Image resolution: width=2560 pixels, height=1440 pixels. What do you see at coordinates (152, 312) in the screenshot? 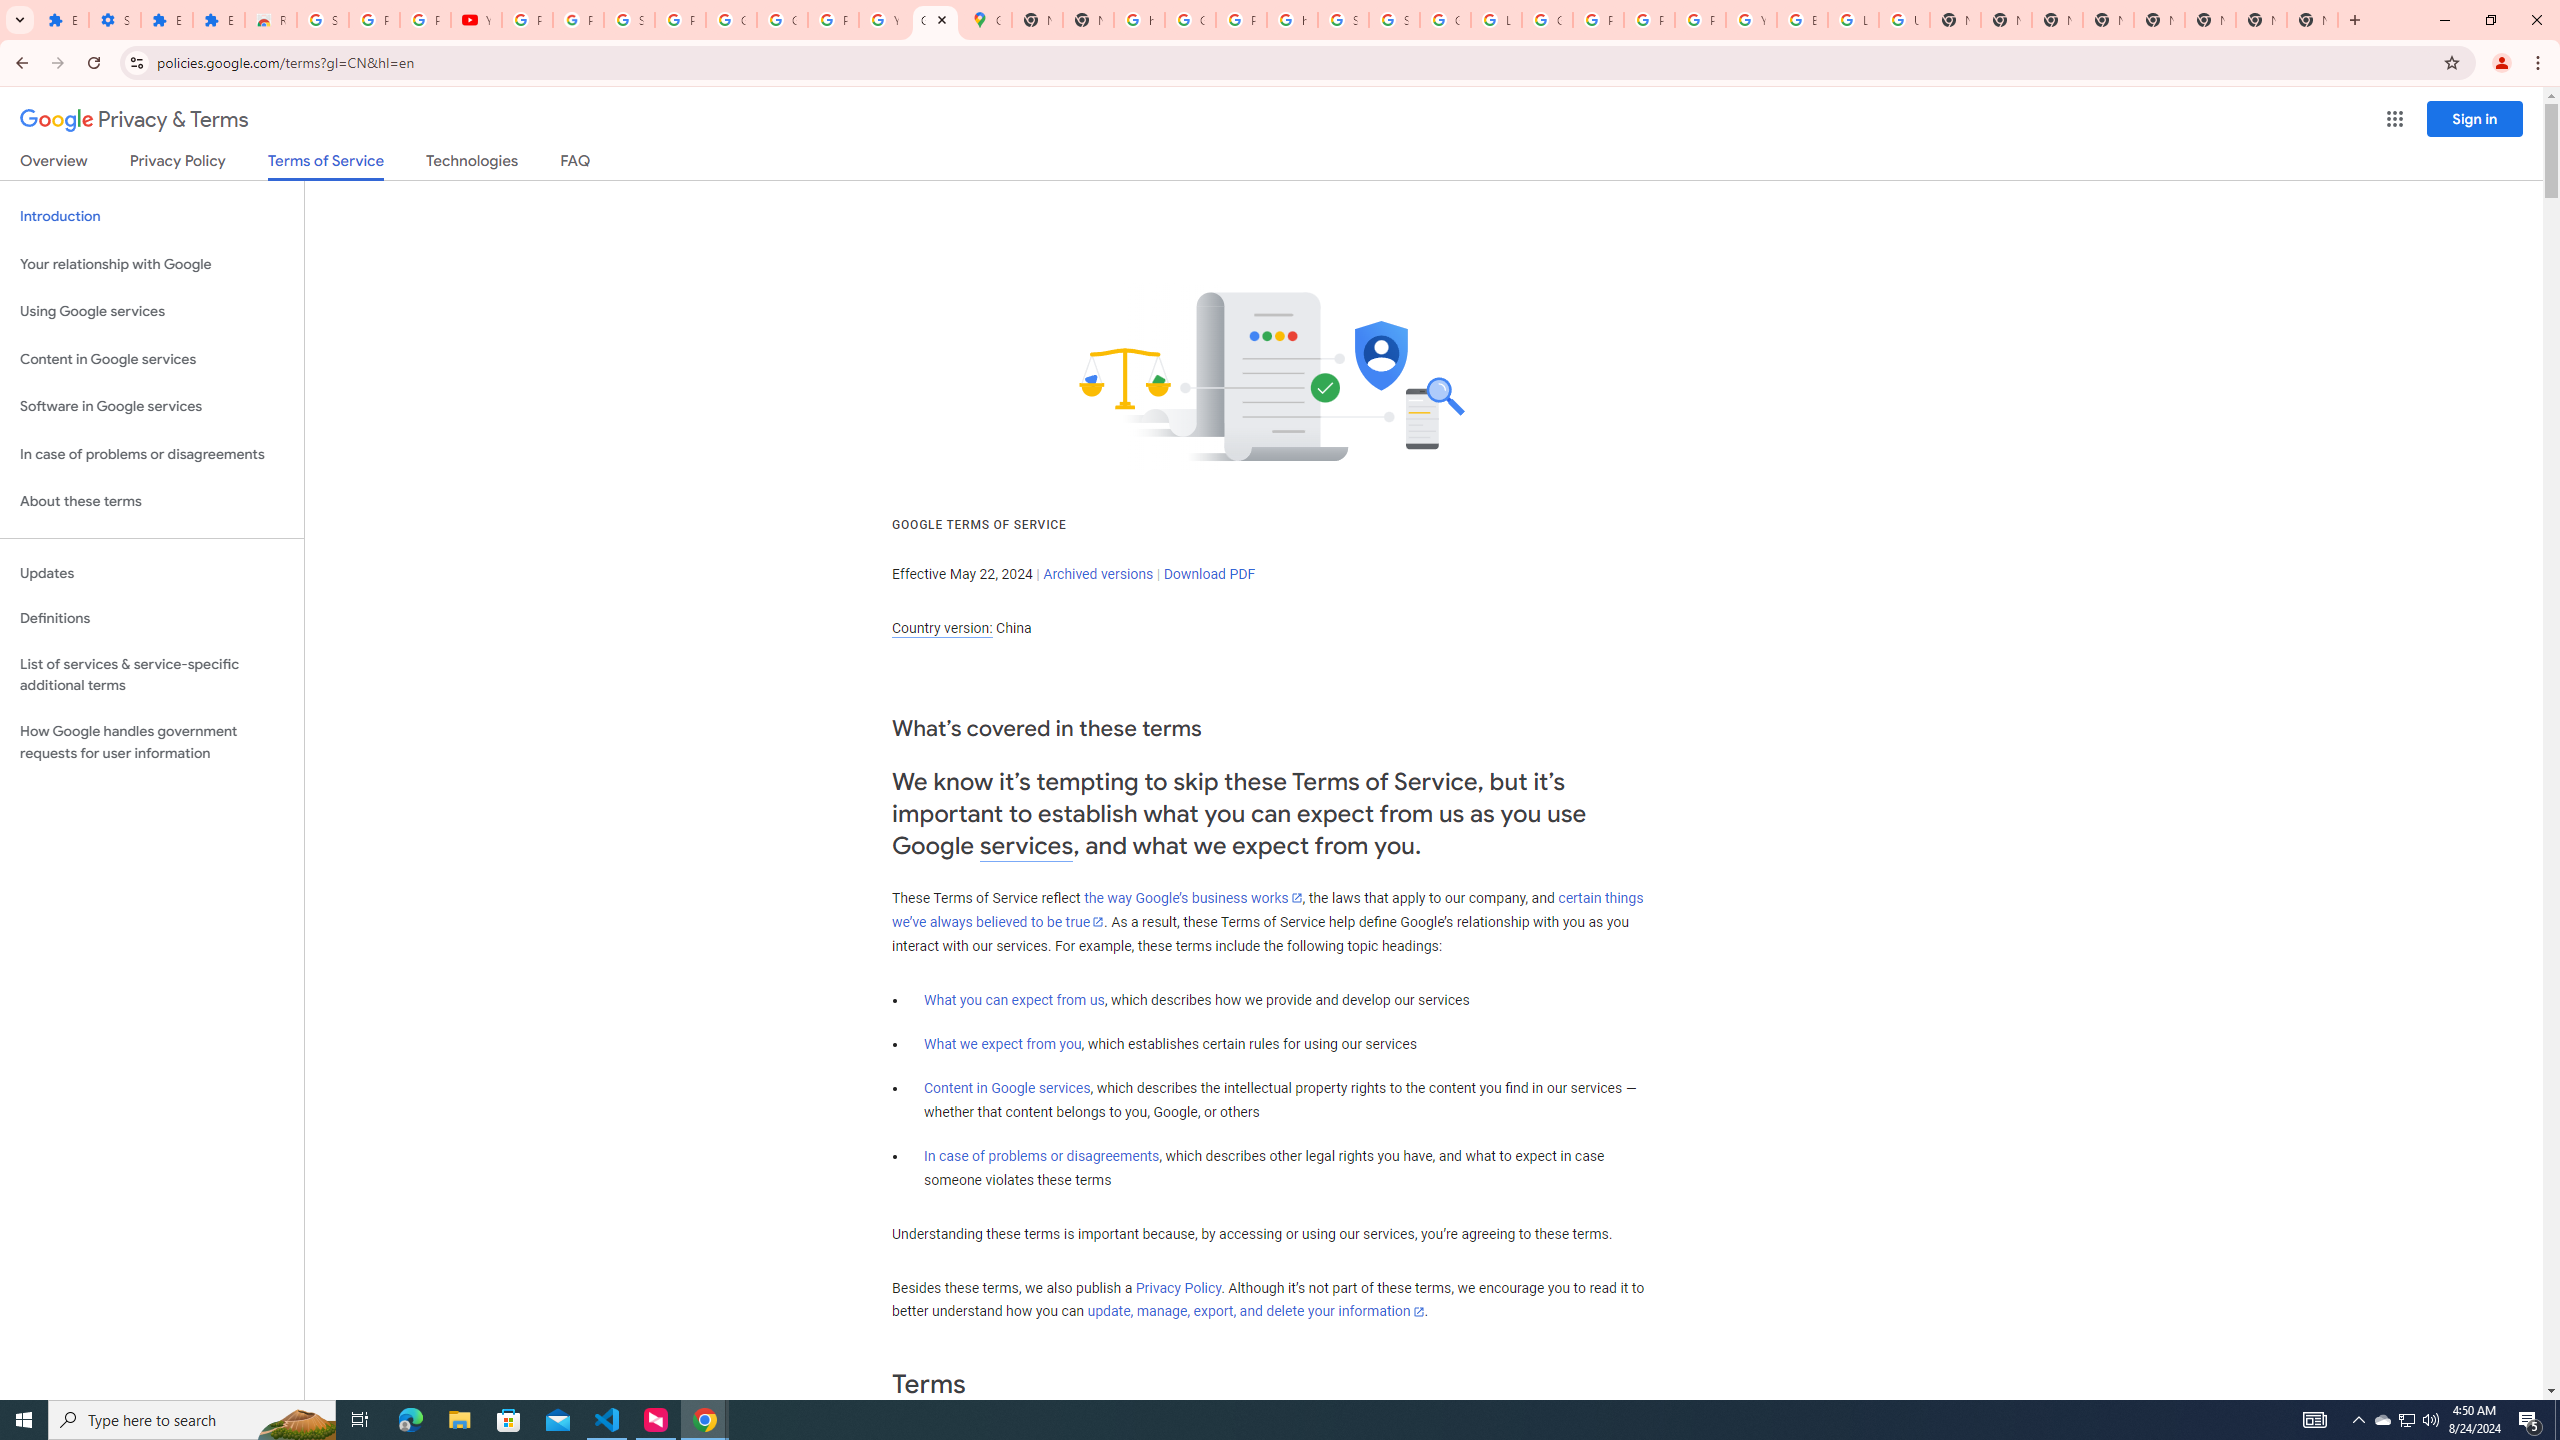
I see `Using Google services` at bounding box center [152, 312].